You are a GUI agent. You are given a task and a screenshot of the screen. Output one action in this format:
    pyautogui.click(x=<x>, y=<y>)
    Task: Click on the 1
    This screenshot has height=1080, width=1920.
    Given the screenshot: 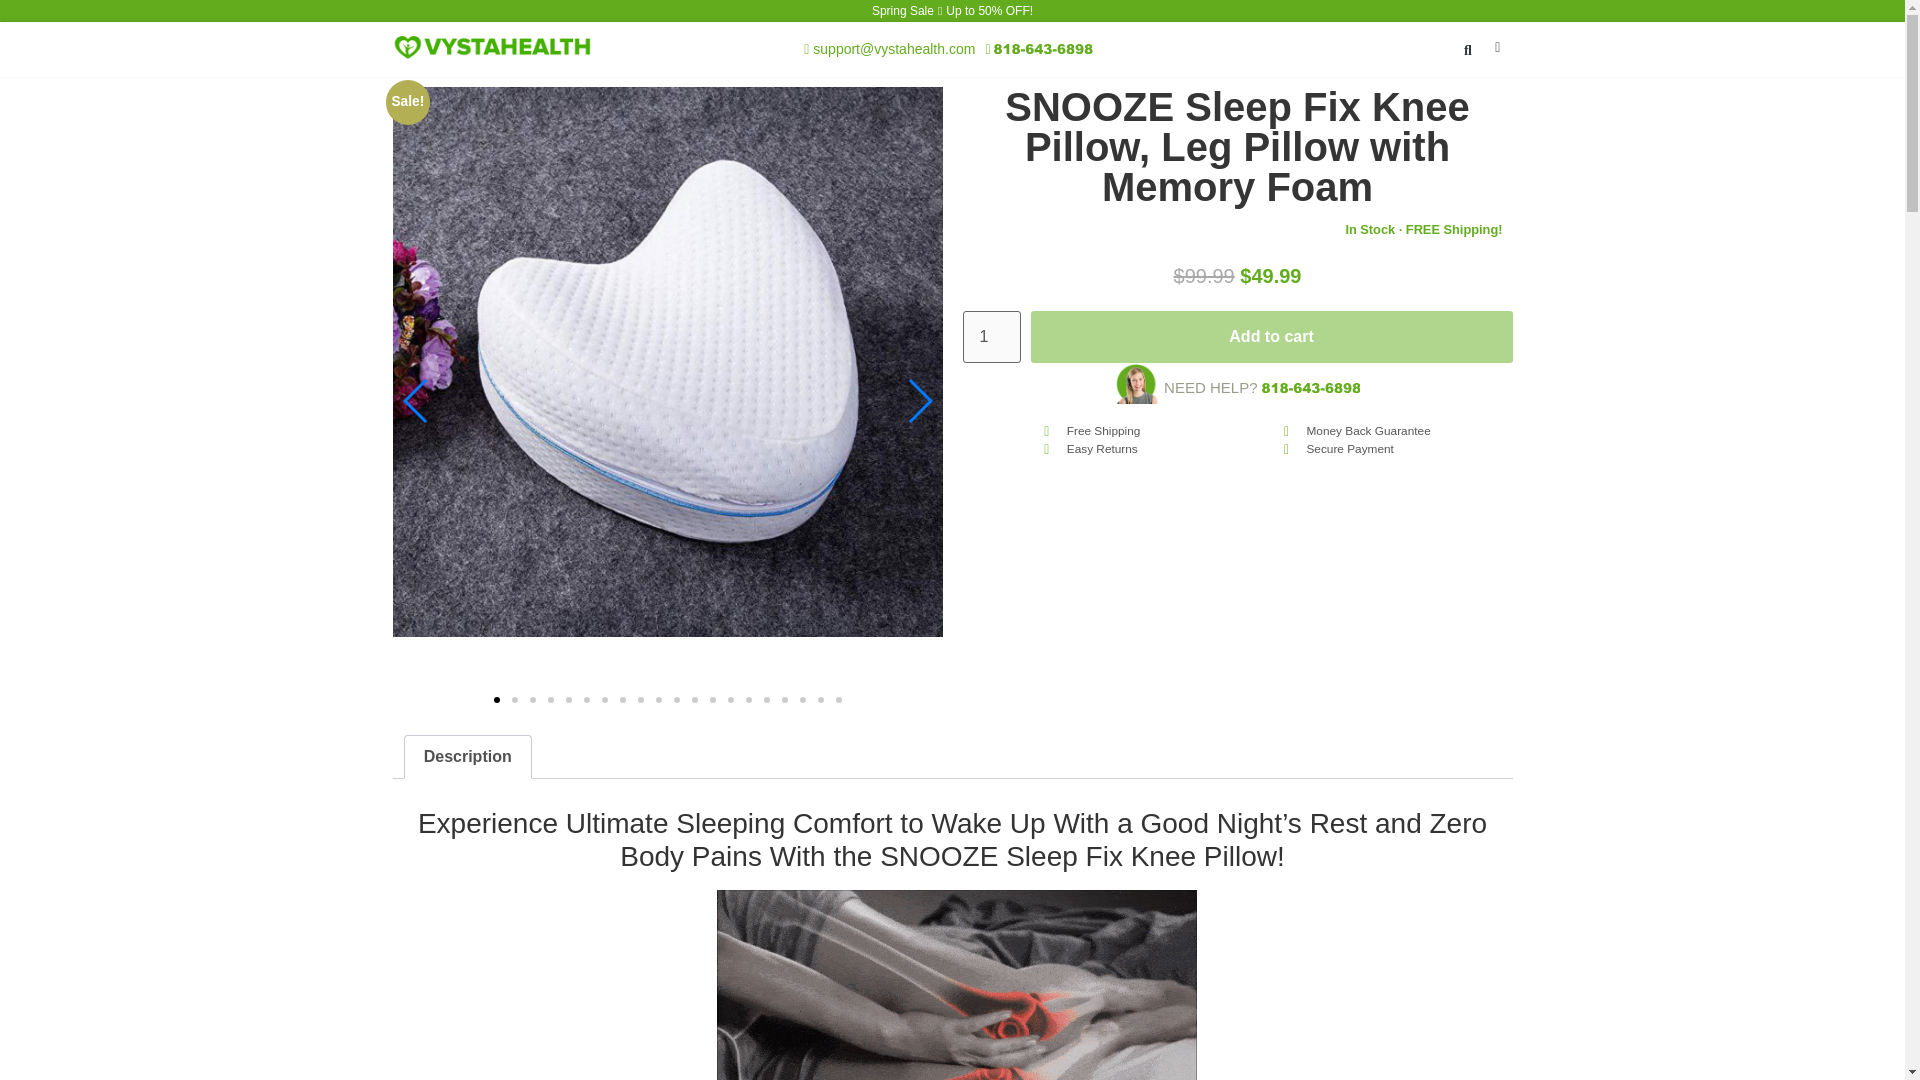 What is the action you would take?
    pyautogui.click(x=990, y=336)
    